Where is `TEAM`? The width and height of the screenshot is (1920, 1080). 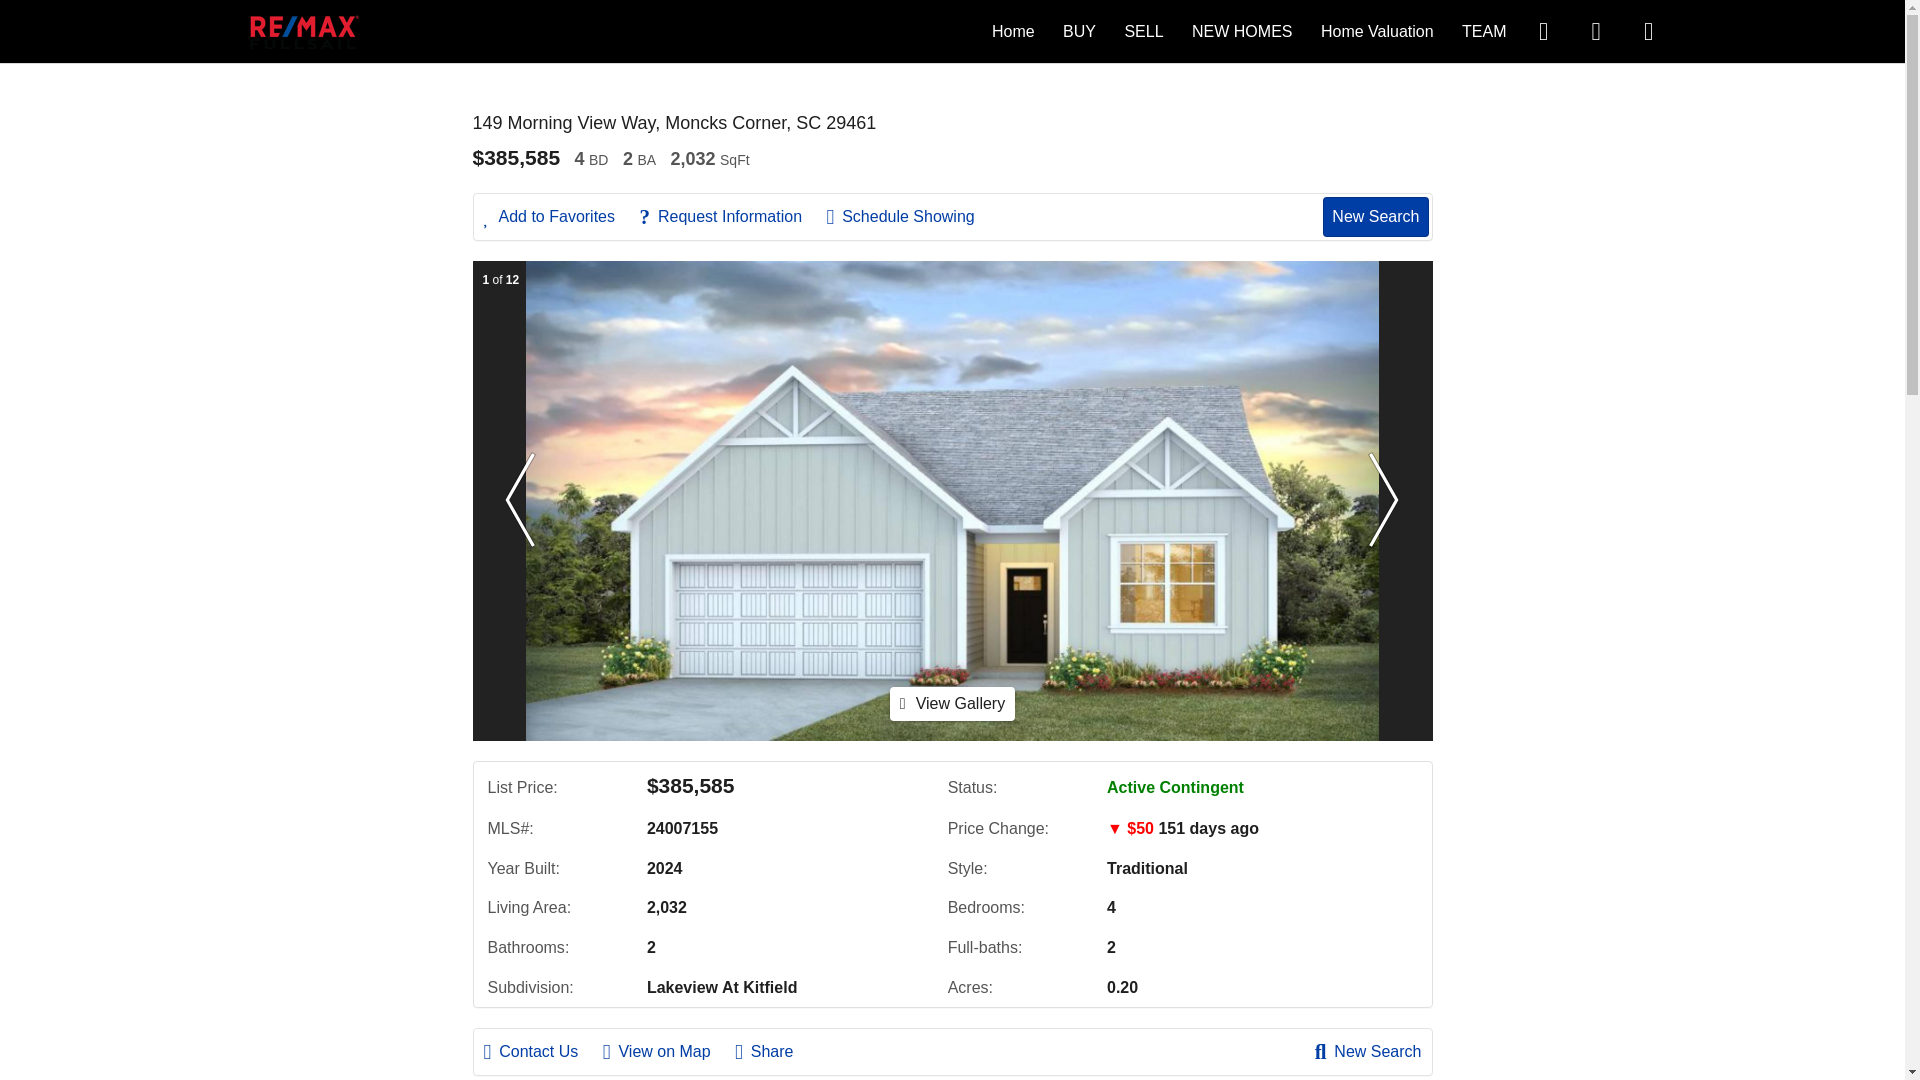 TEAM is located at coordinates (1483, 30).